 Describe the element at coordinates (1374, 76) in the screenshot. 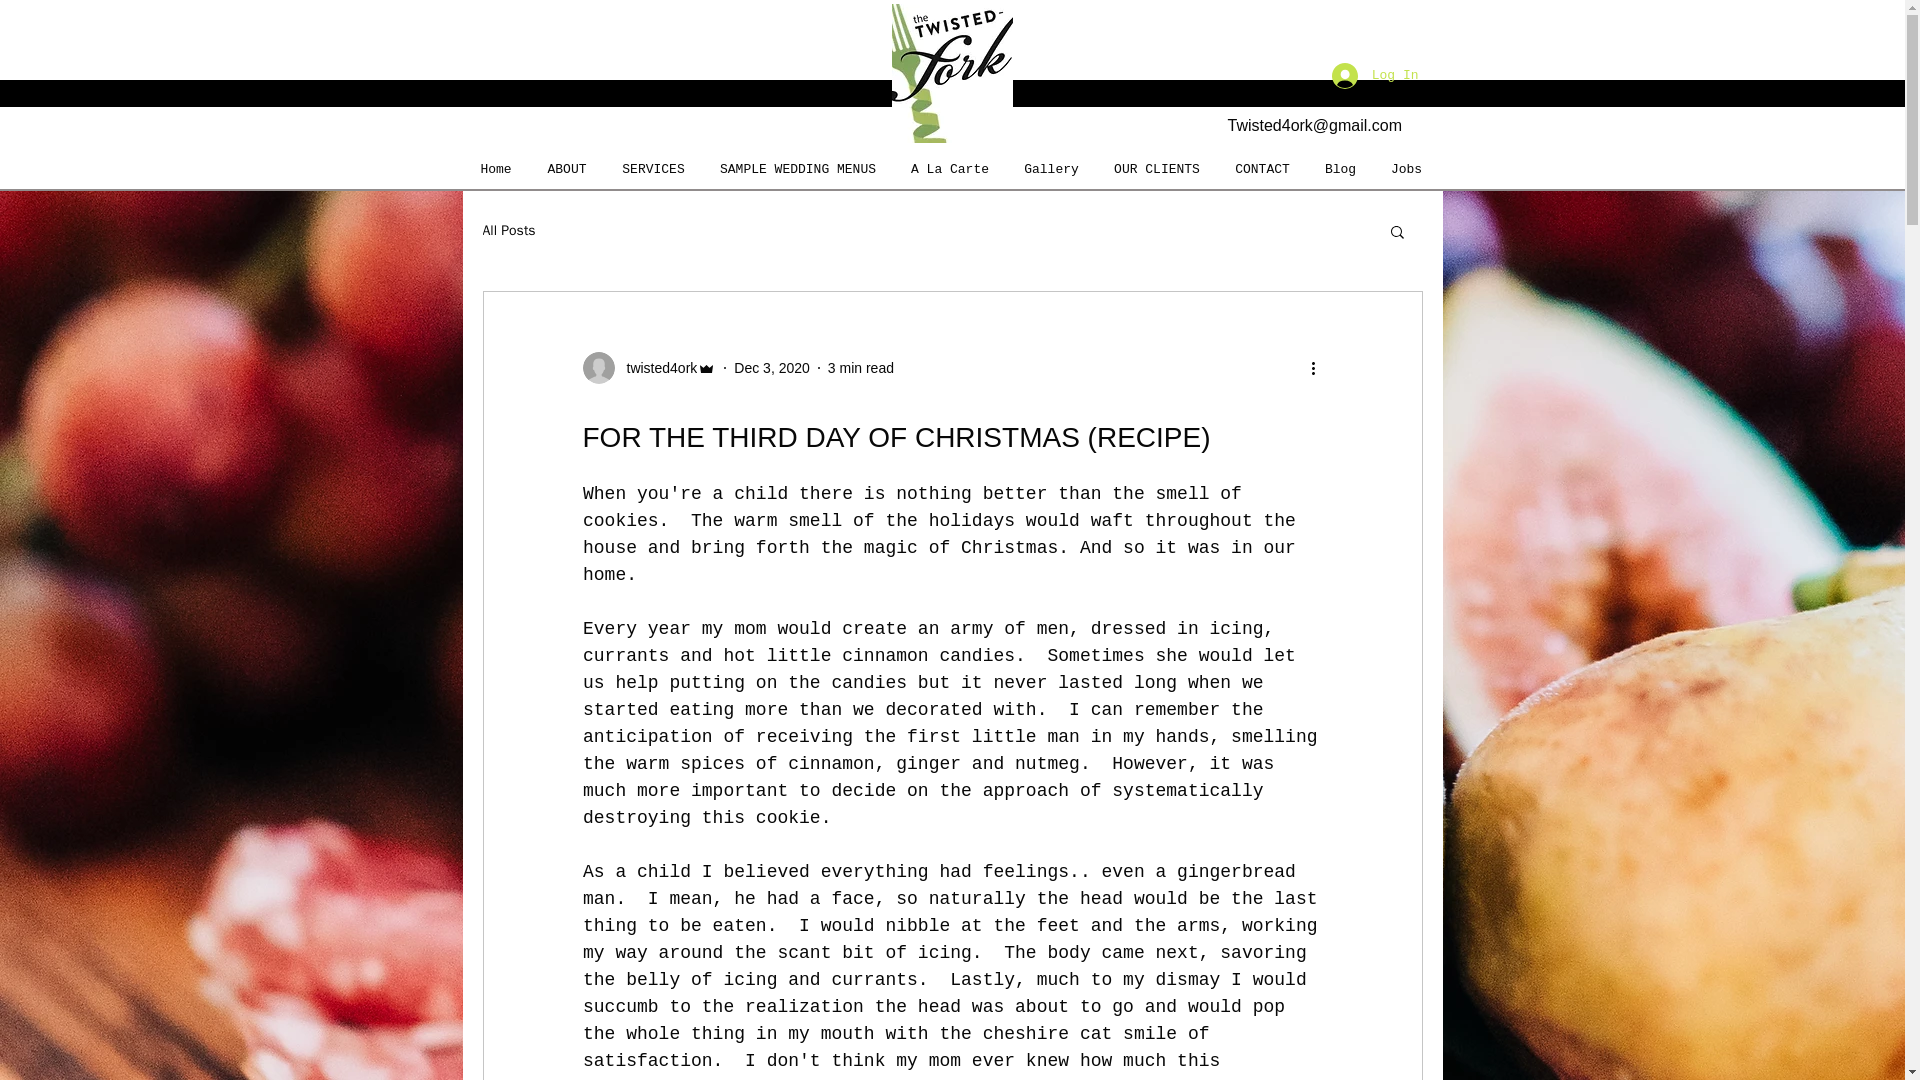

I see `Log In` at that location.